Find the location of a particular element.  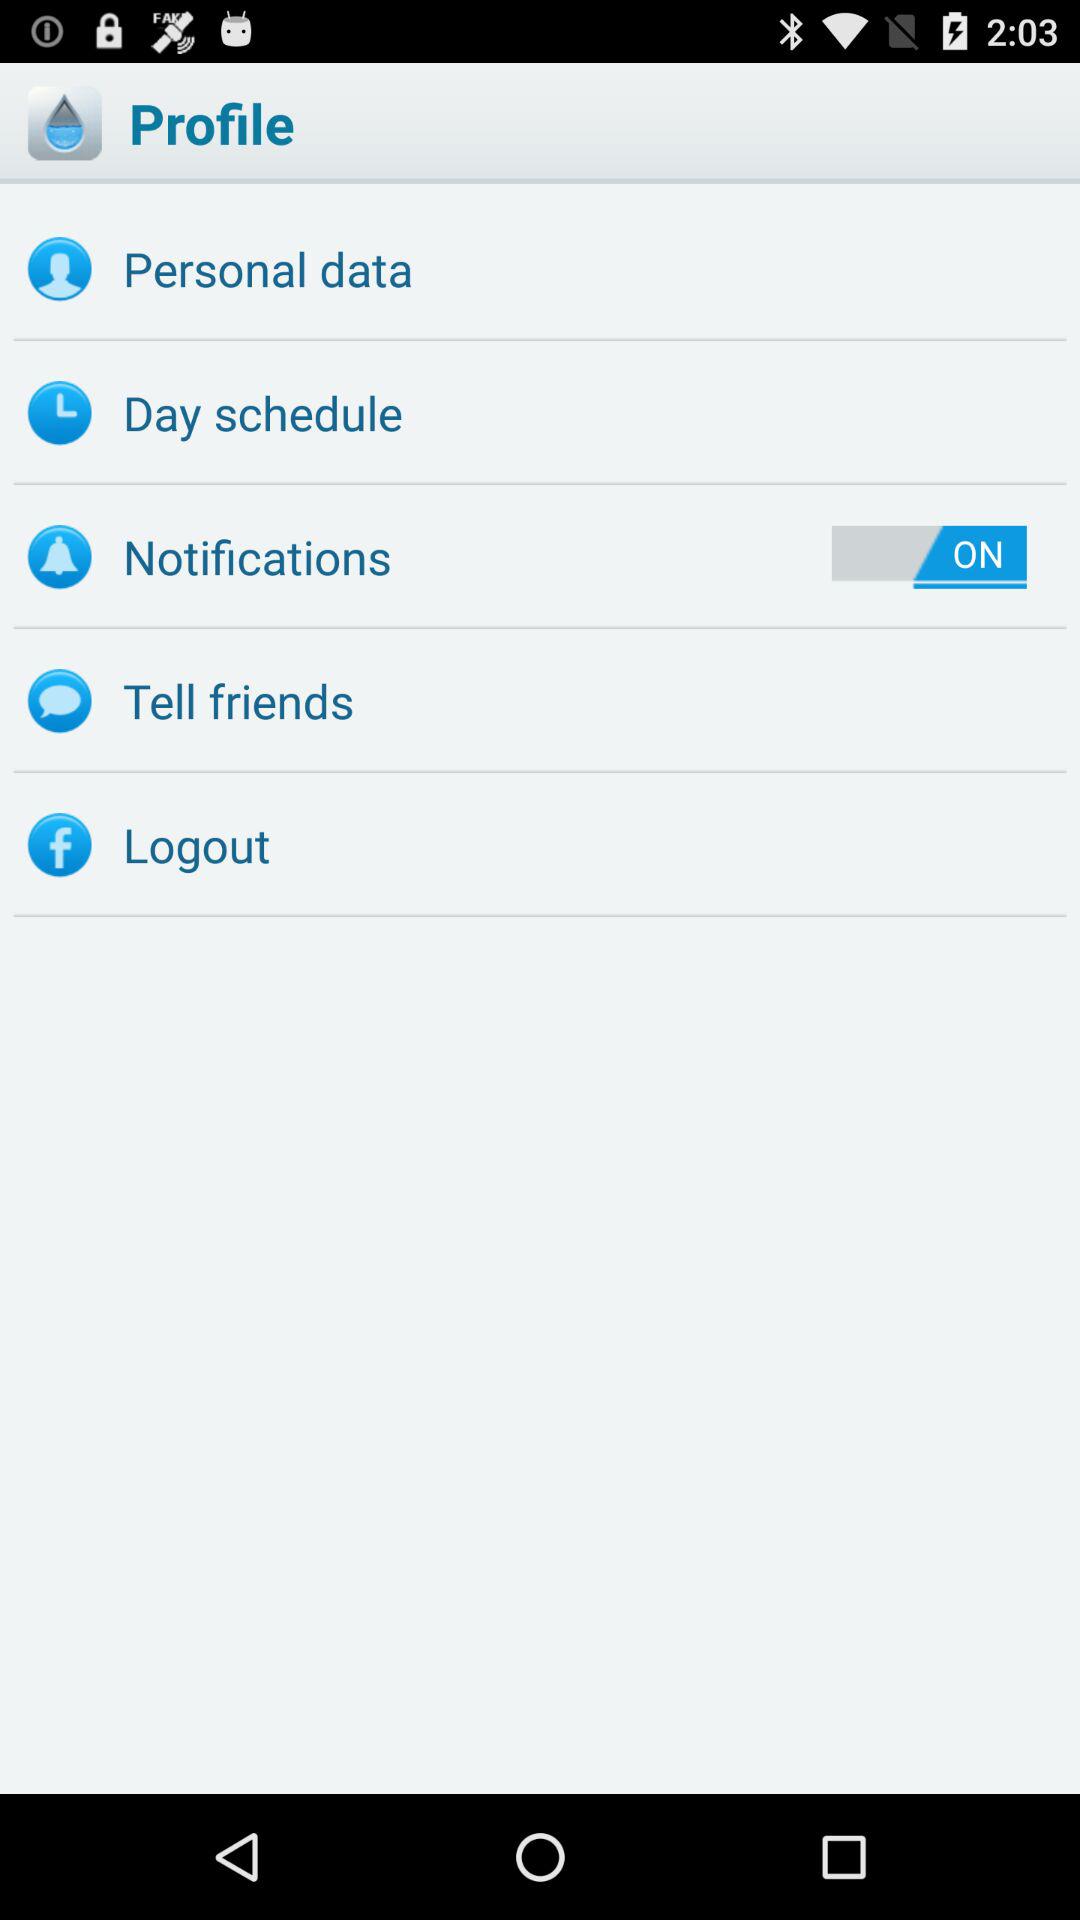

swipe to the logout item is located at coordinates (540, 845).